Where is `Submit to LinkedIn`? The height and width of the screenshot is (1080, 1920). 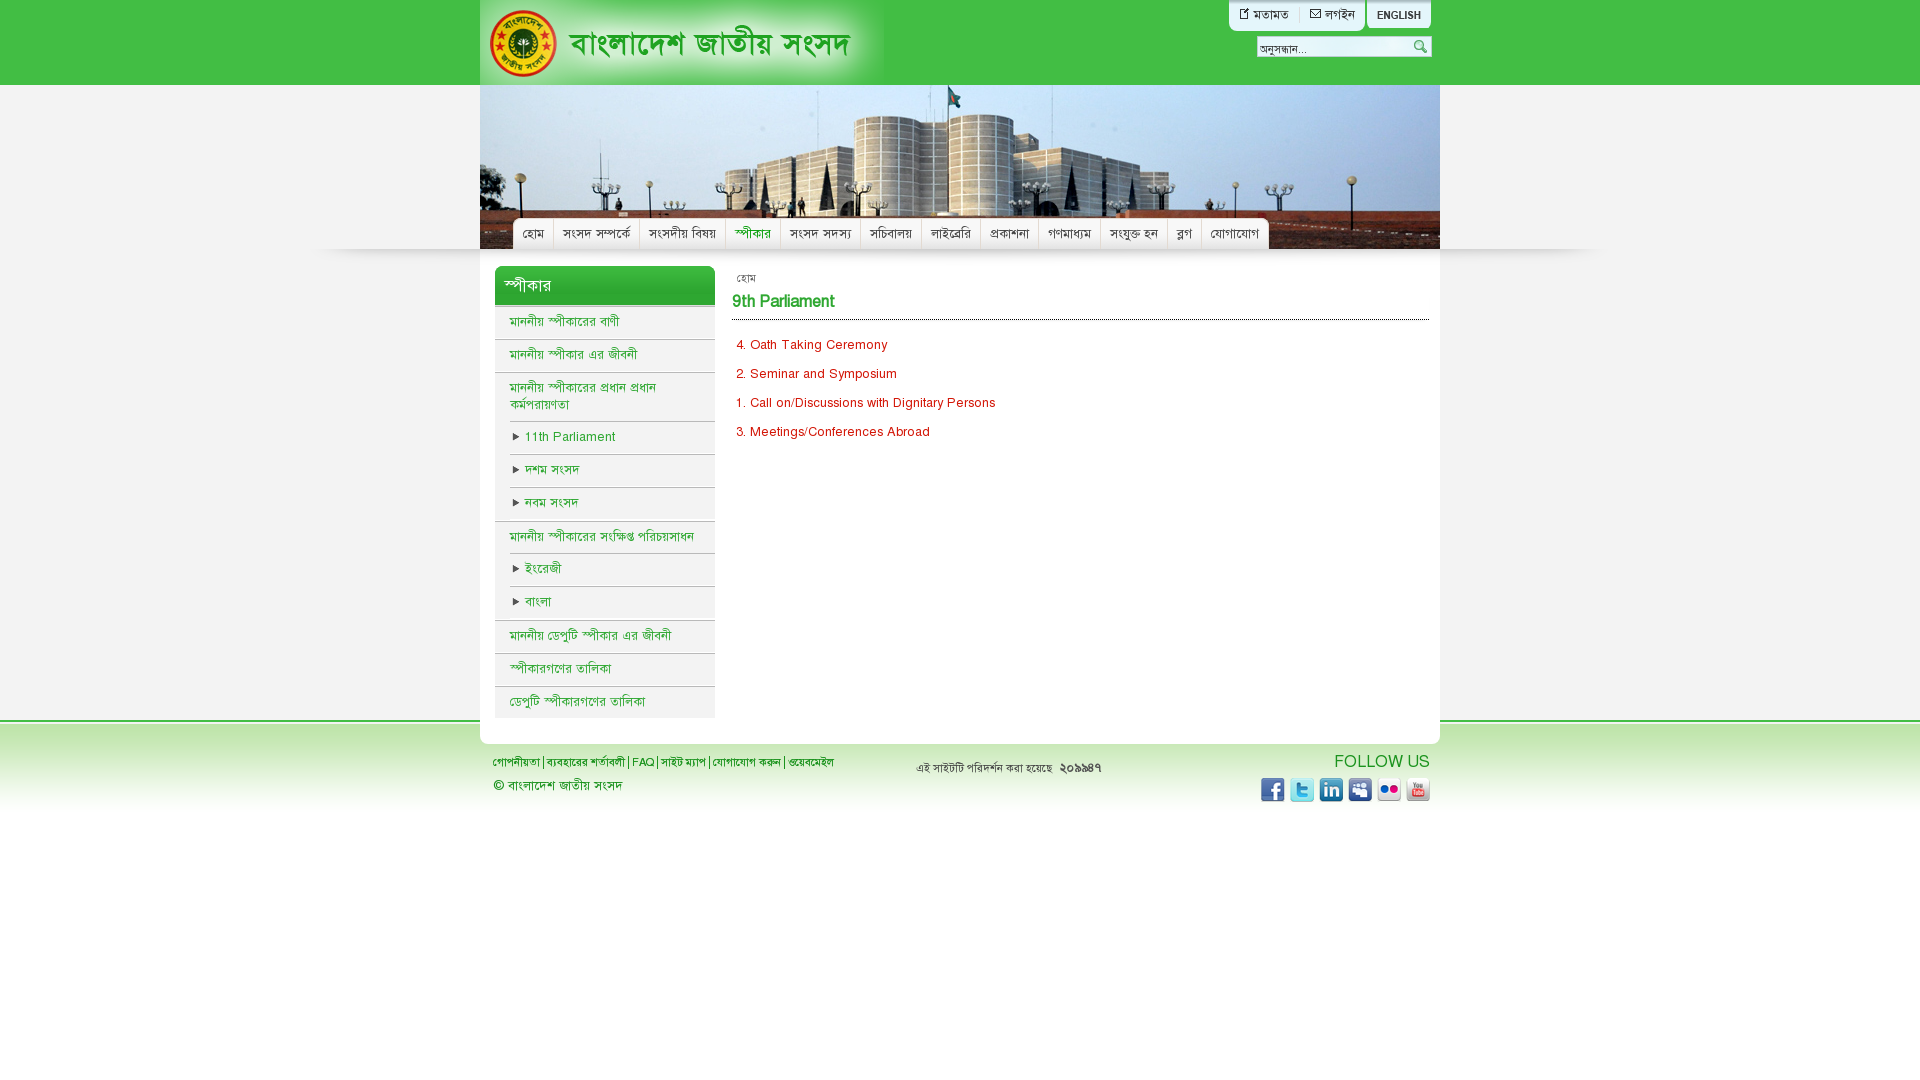
Submit to LinkedIn is located at coordinates (1331, 790).